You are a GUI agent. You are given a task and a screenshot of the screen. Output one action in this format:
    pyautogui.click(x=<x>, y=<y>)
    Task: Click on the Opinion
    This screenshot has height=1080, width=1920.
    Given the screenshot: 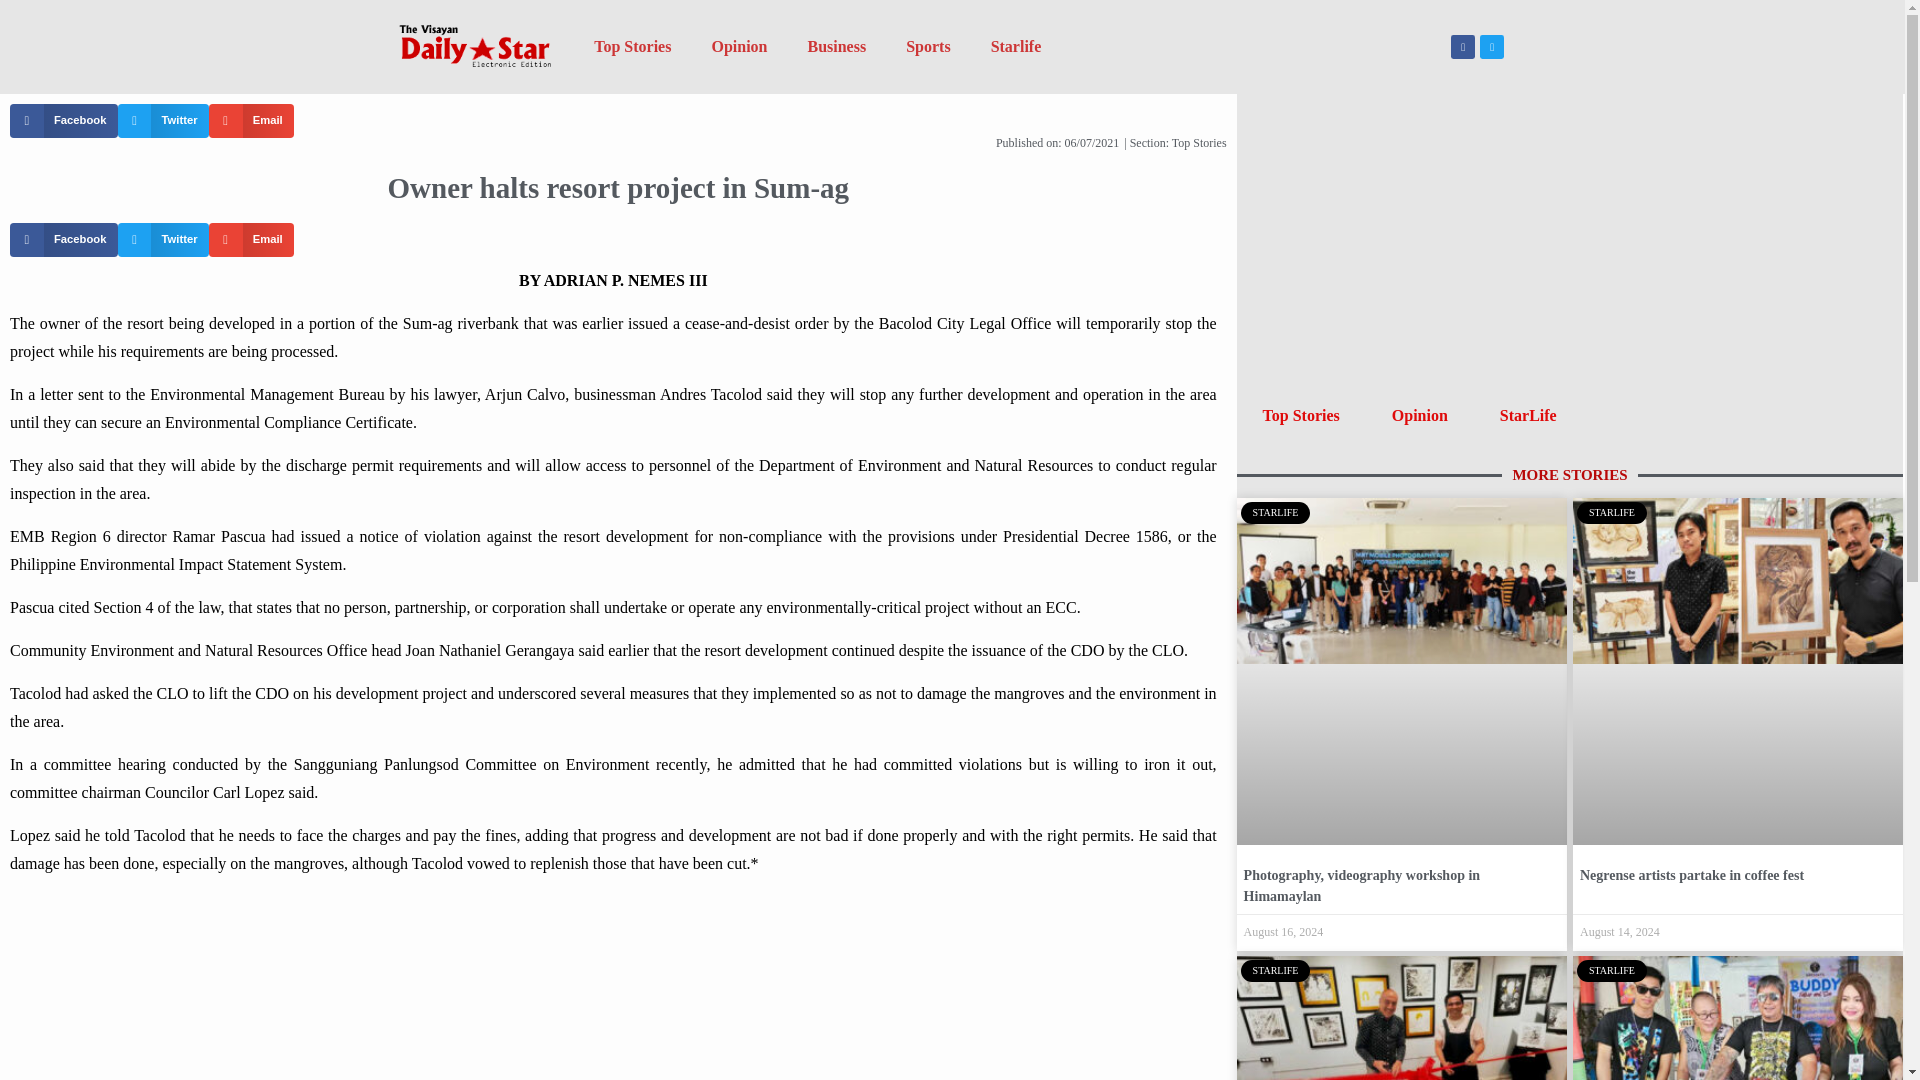 What is the action you would take?
    pyautogui.click(x=739, y=46)
    